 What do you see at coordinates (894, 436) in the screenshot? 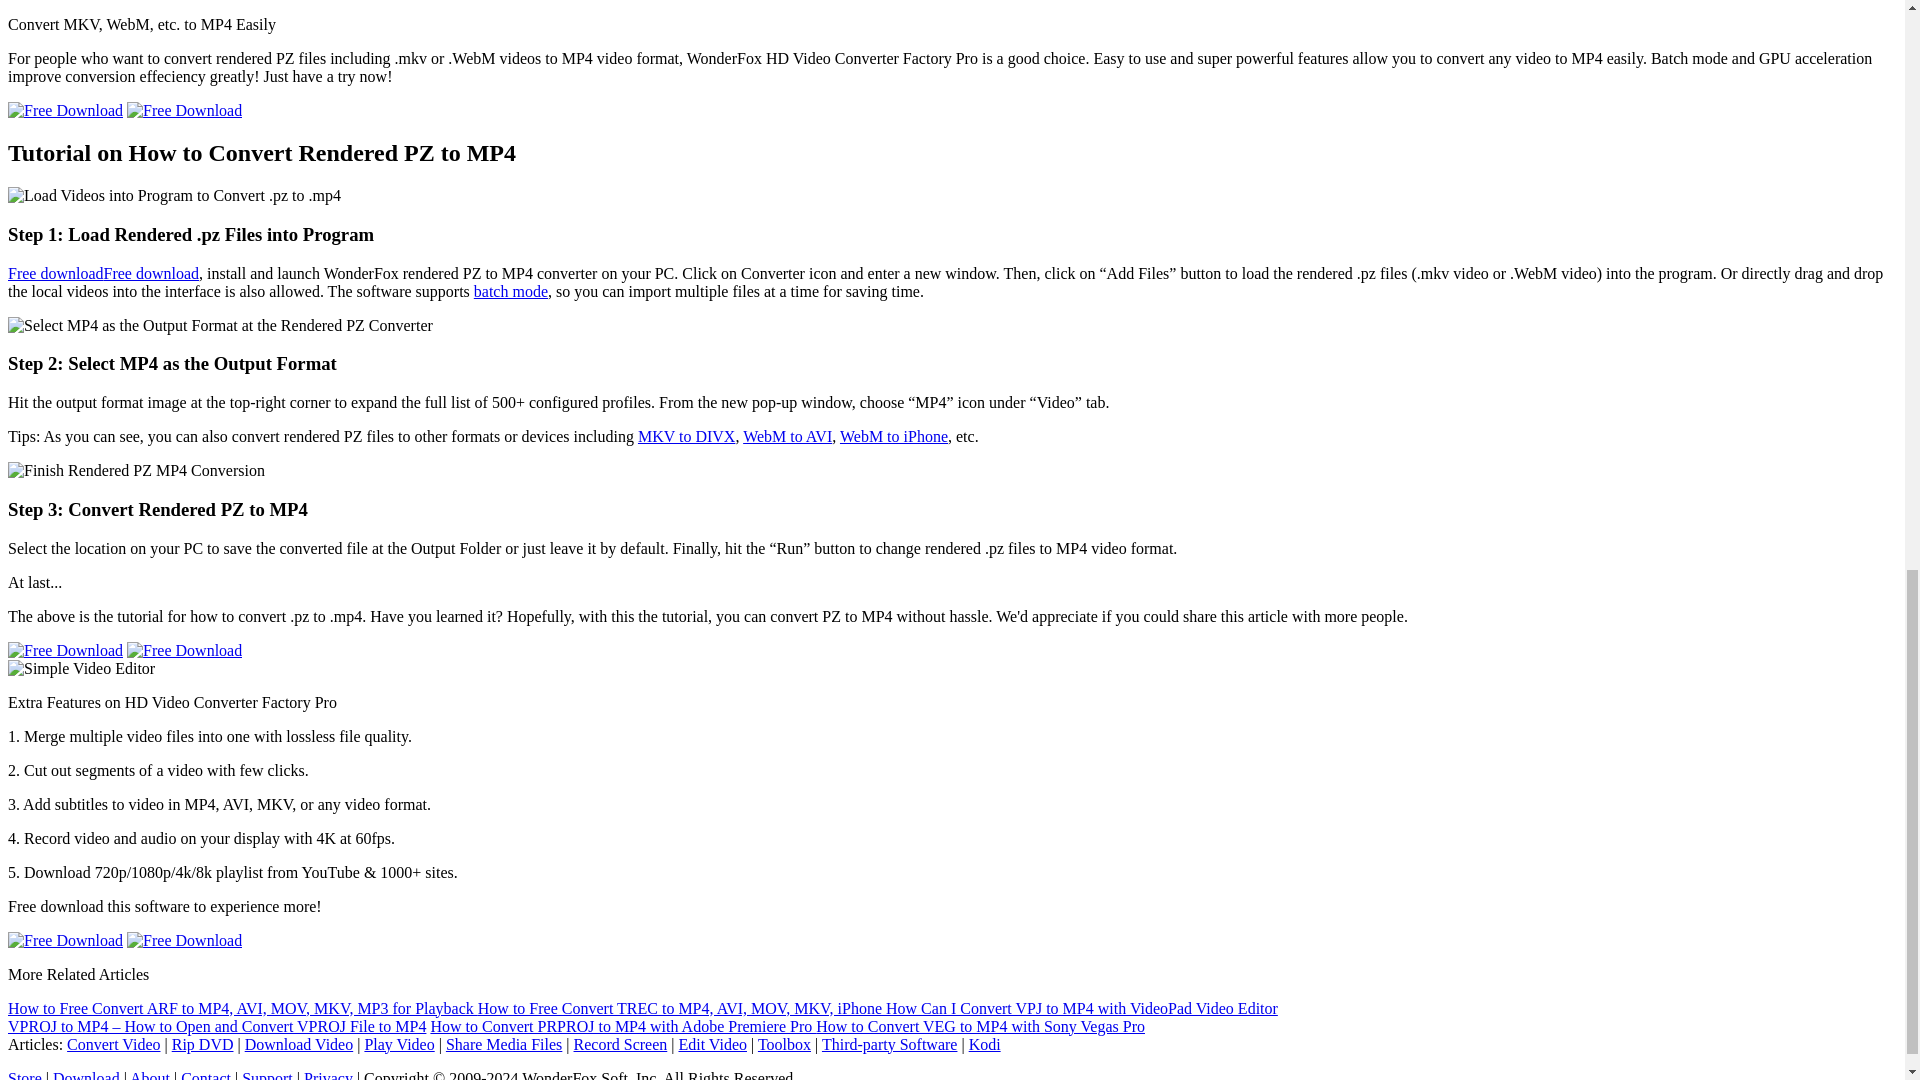
I see `WebM to iPhone` at bounding box center [894, 436].